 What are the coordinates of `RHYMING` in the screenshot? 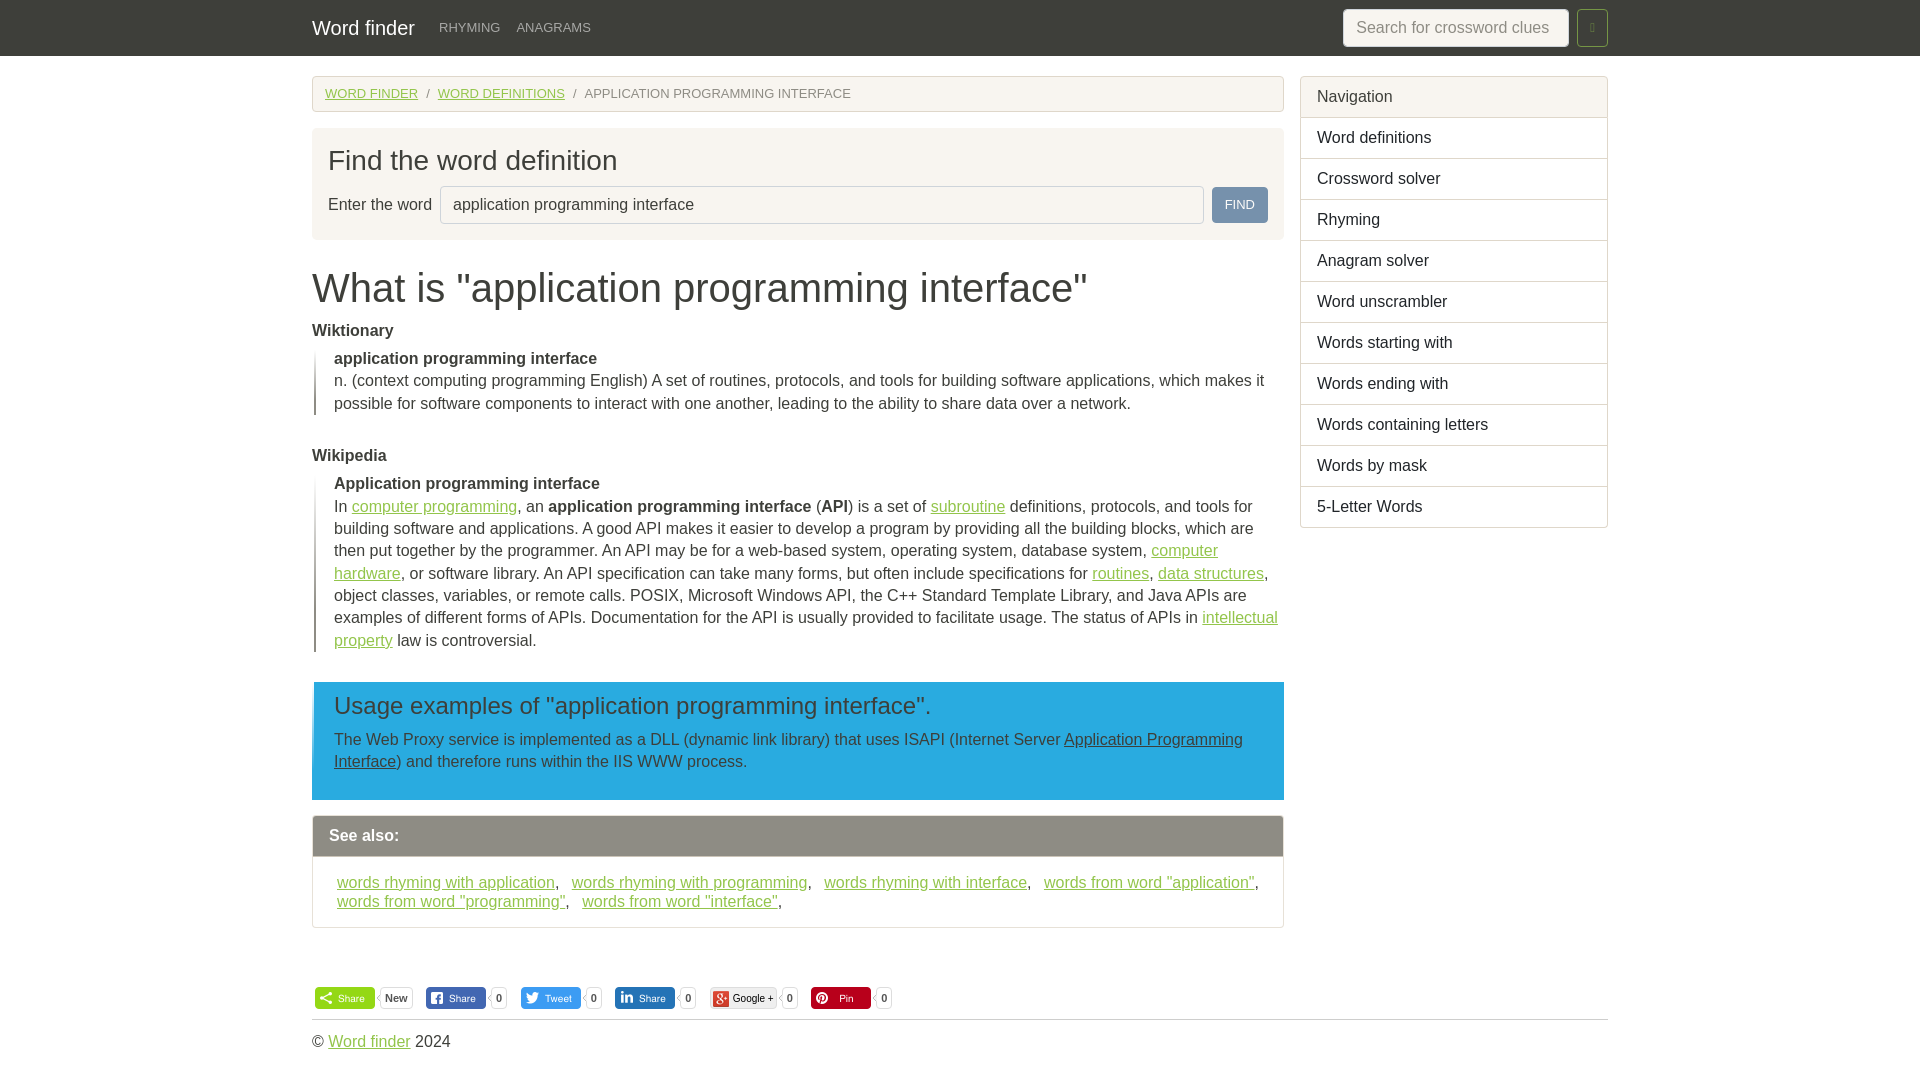 It's located at (469, 28).